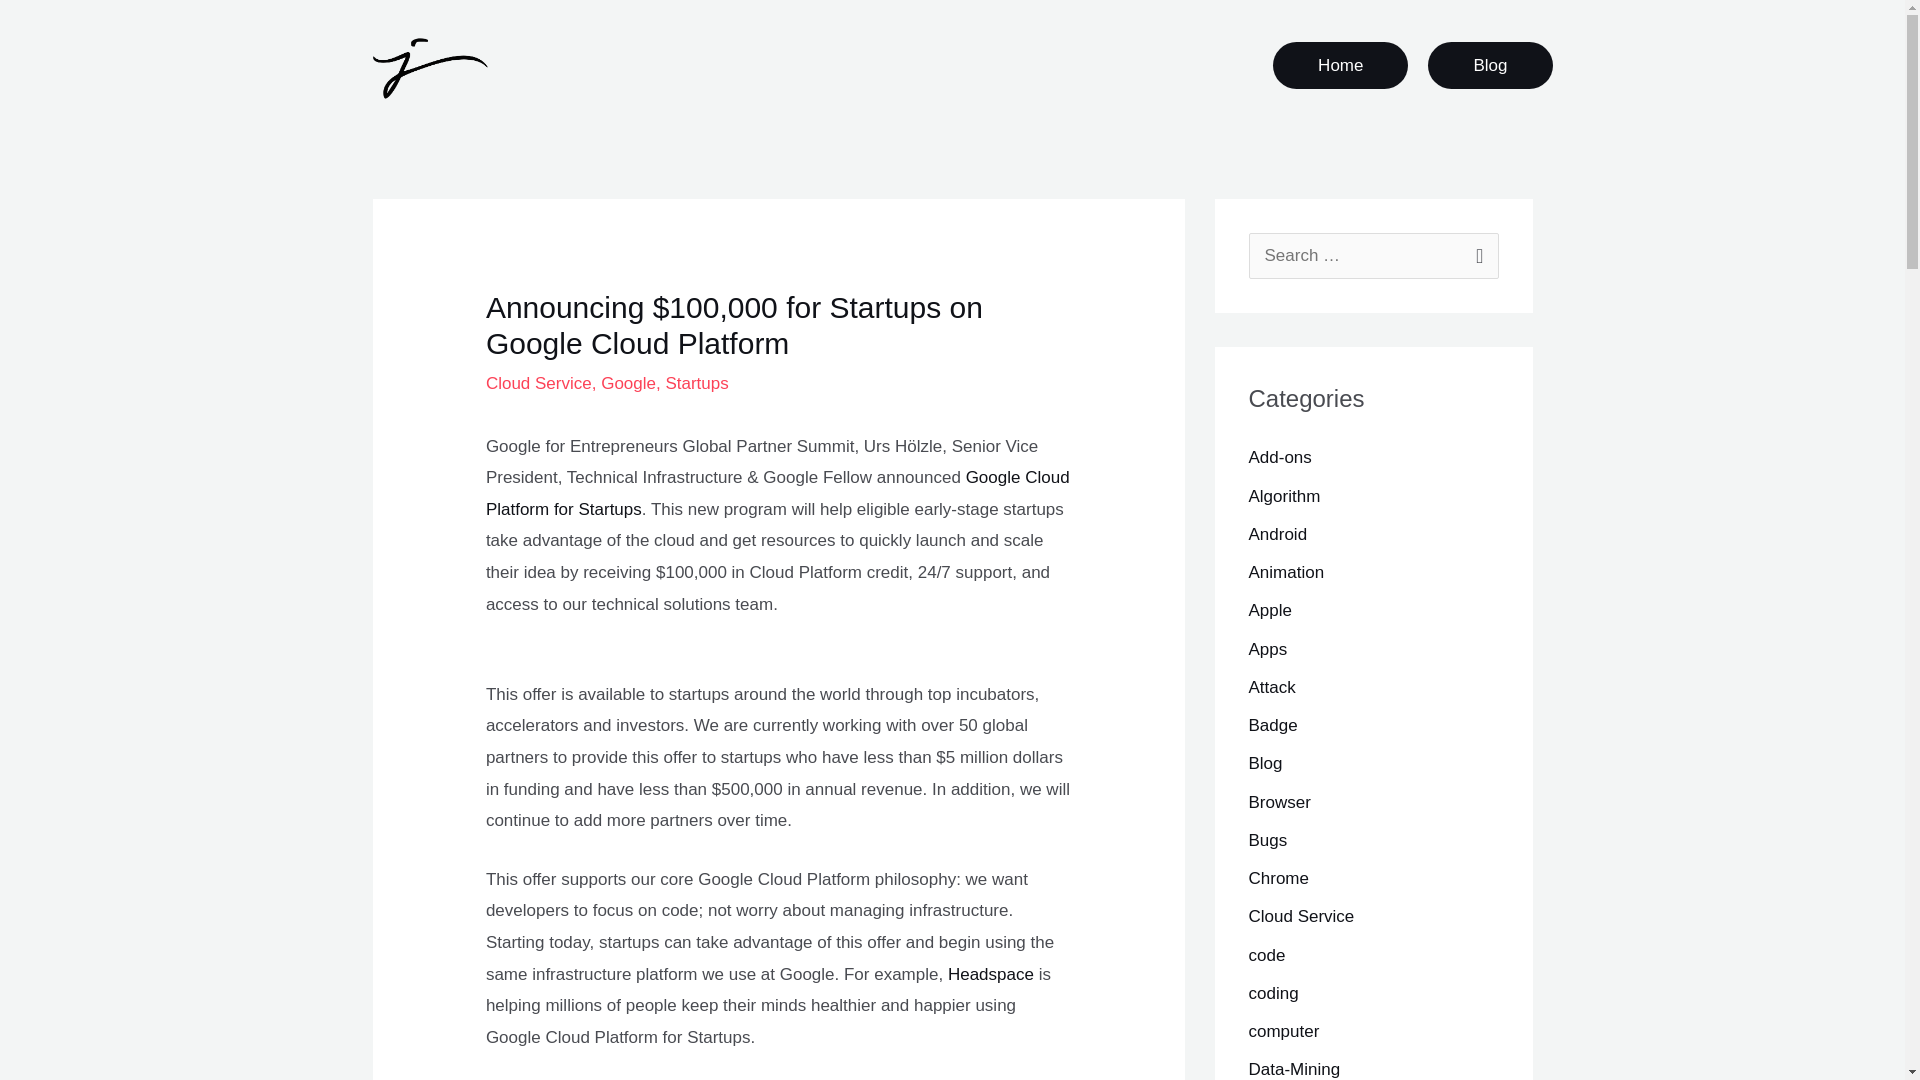 This screenshot has width=1920, height=1080. What do you see at coordinates (1267, 649) in the screenshot?
I see `Apps` at bounding box center [1267, 649].